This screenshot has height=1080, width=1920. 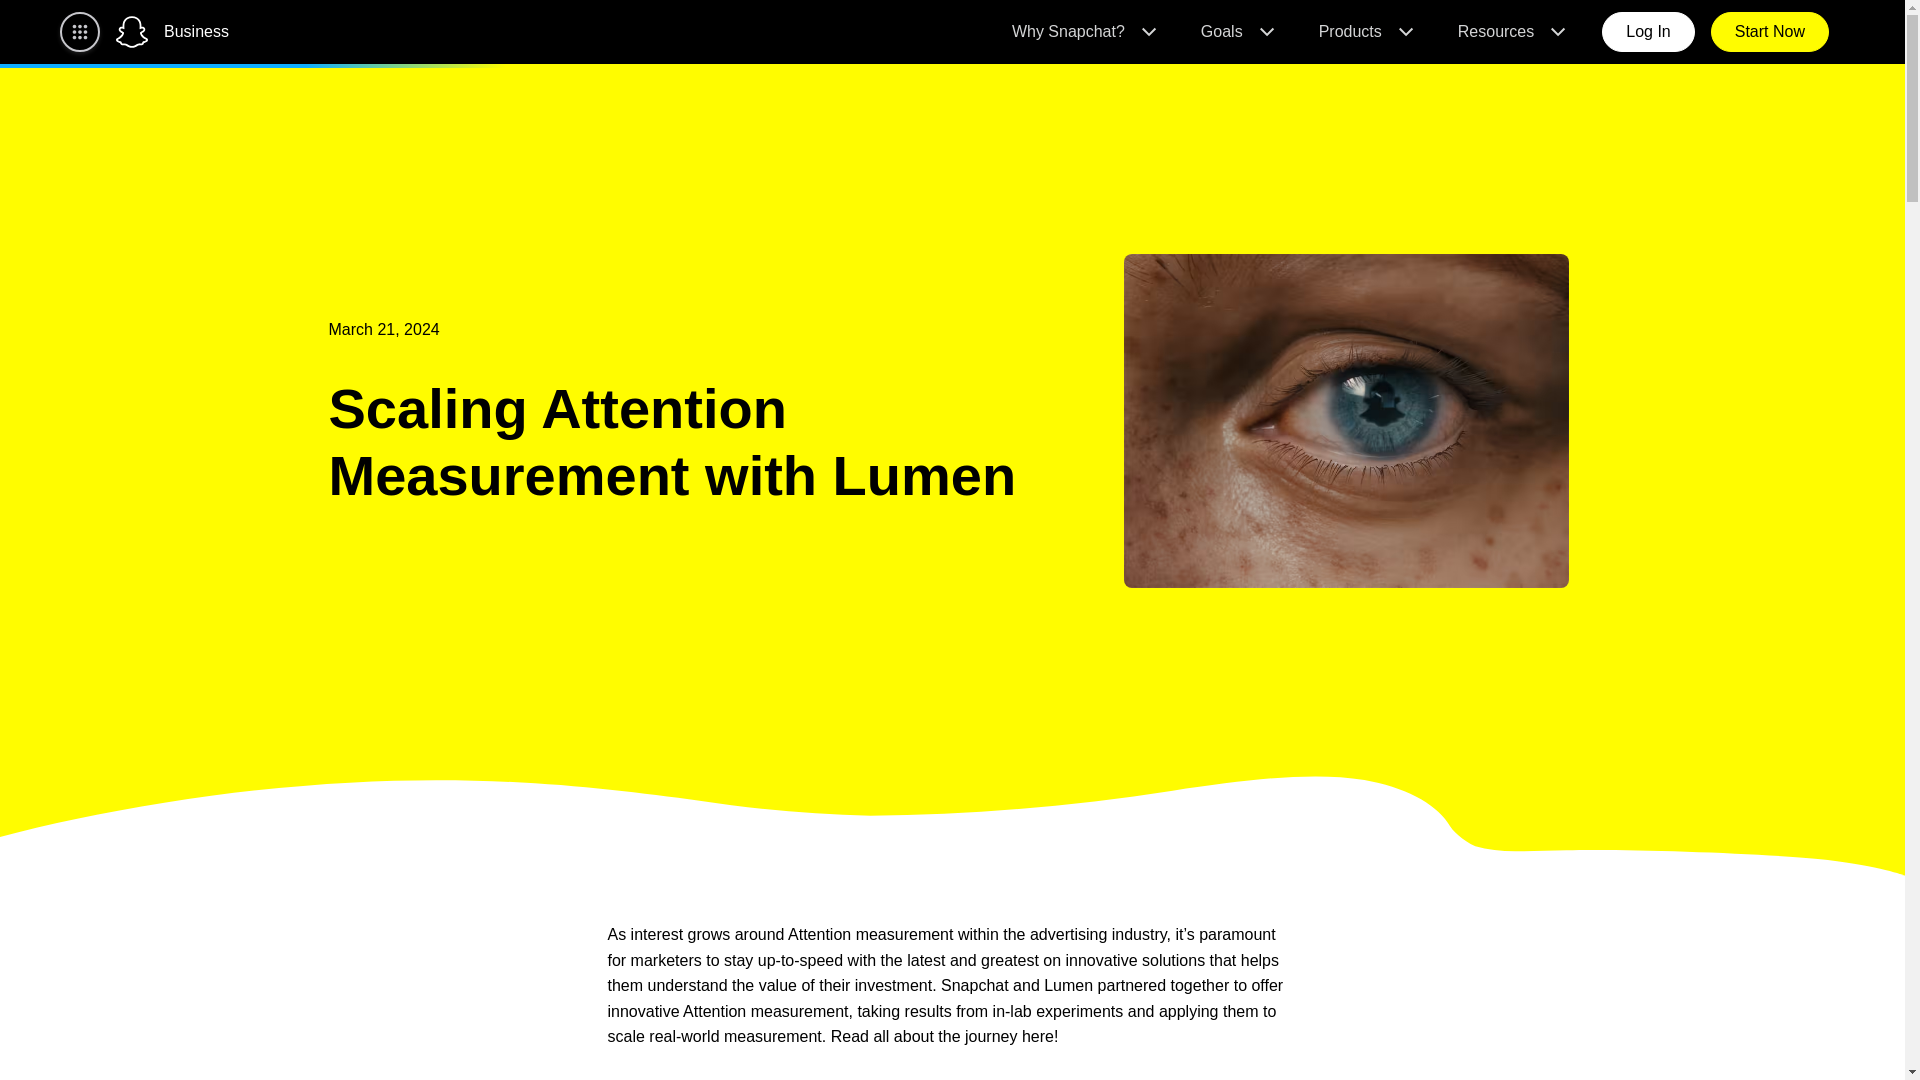 What do you see at coordinates (1082, 32) in the screenshot?
I see `Why Snapchat?` at bounding box center [1082, 32].